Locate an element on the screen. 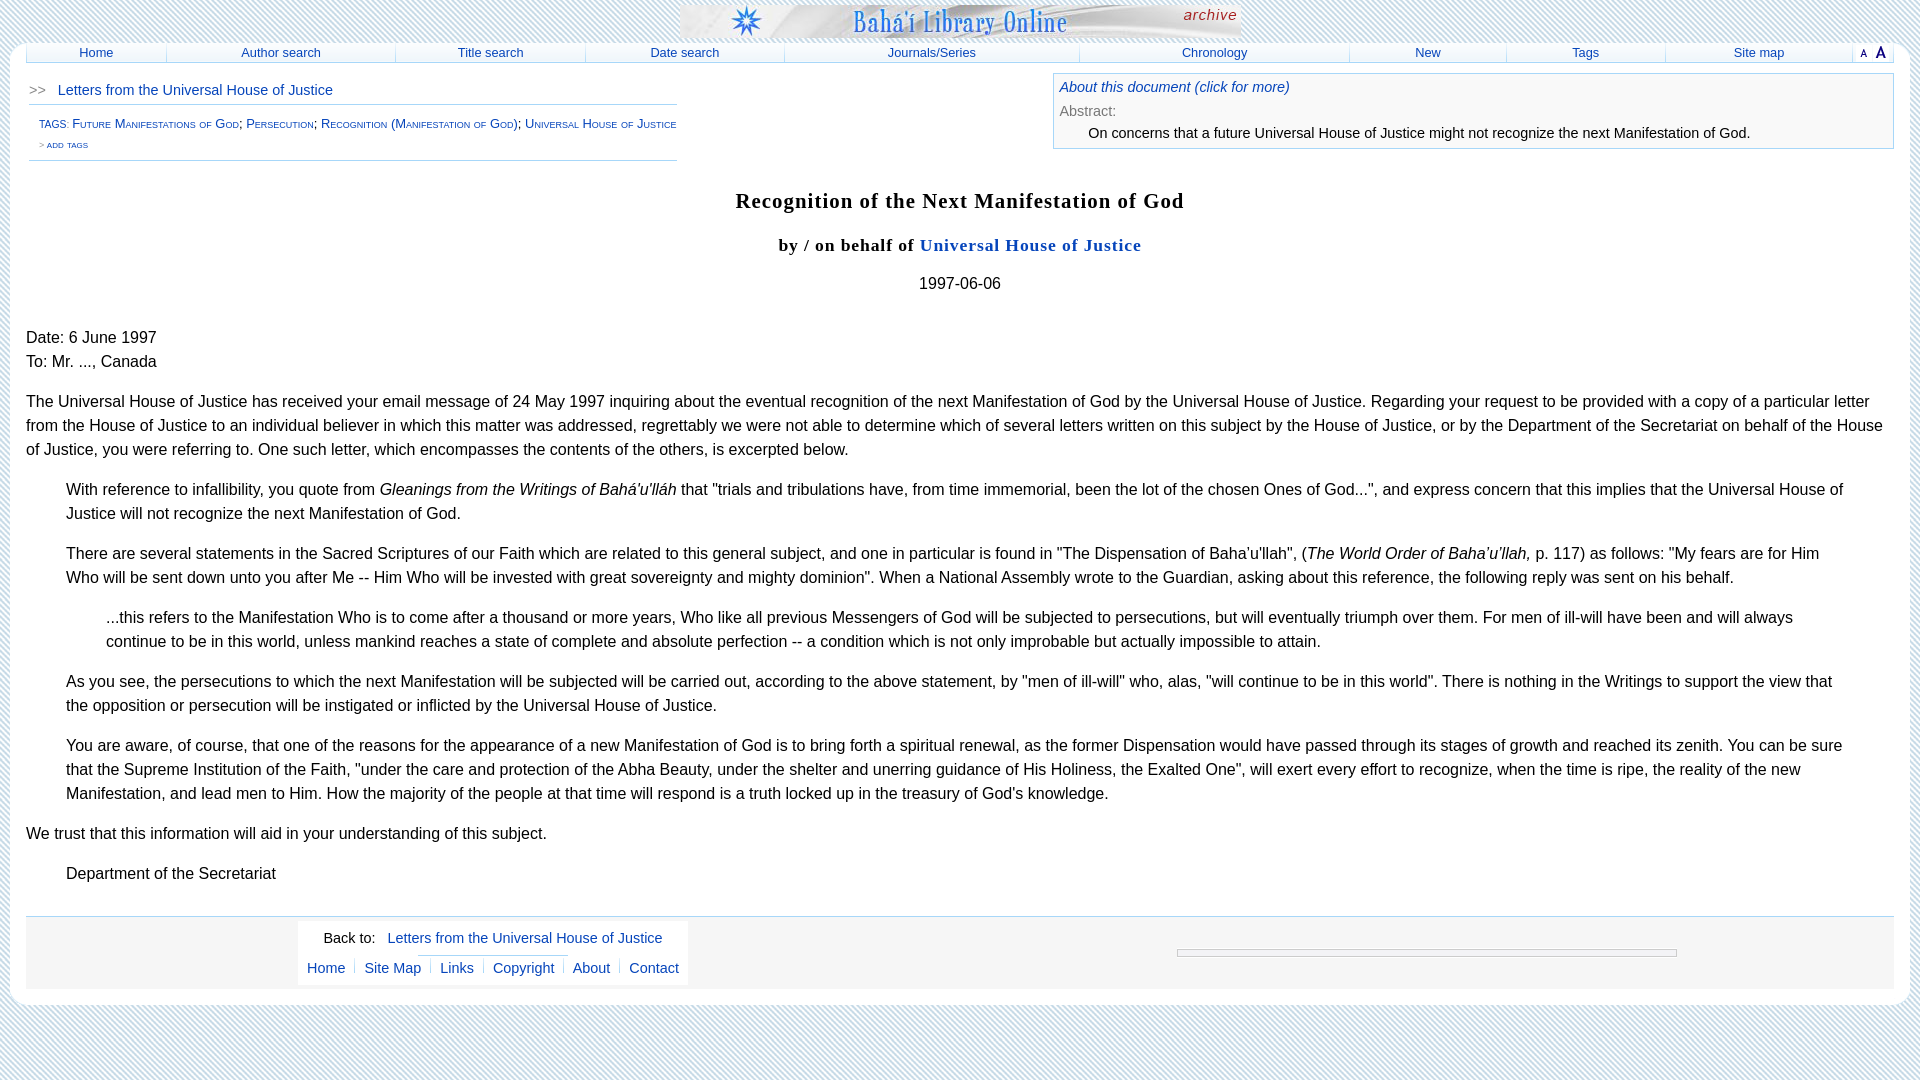 Image resolution: width=1920 pixels, height=1080 pixels. Chronology is located at coordinates (1214, 52).